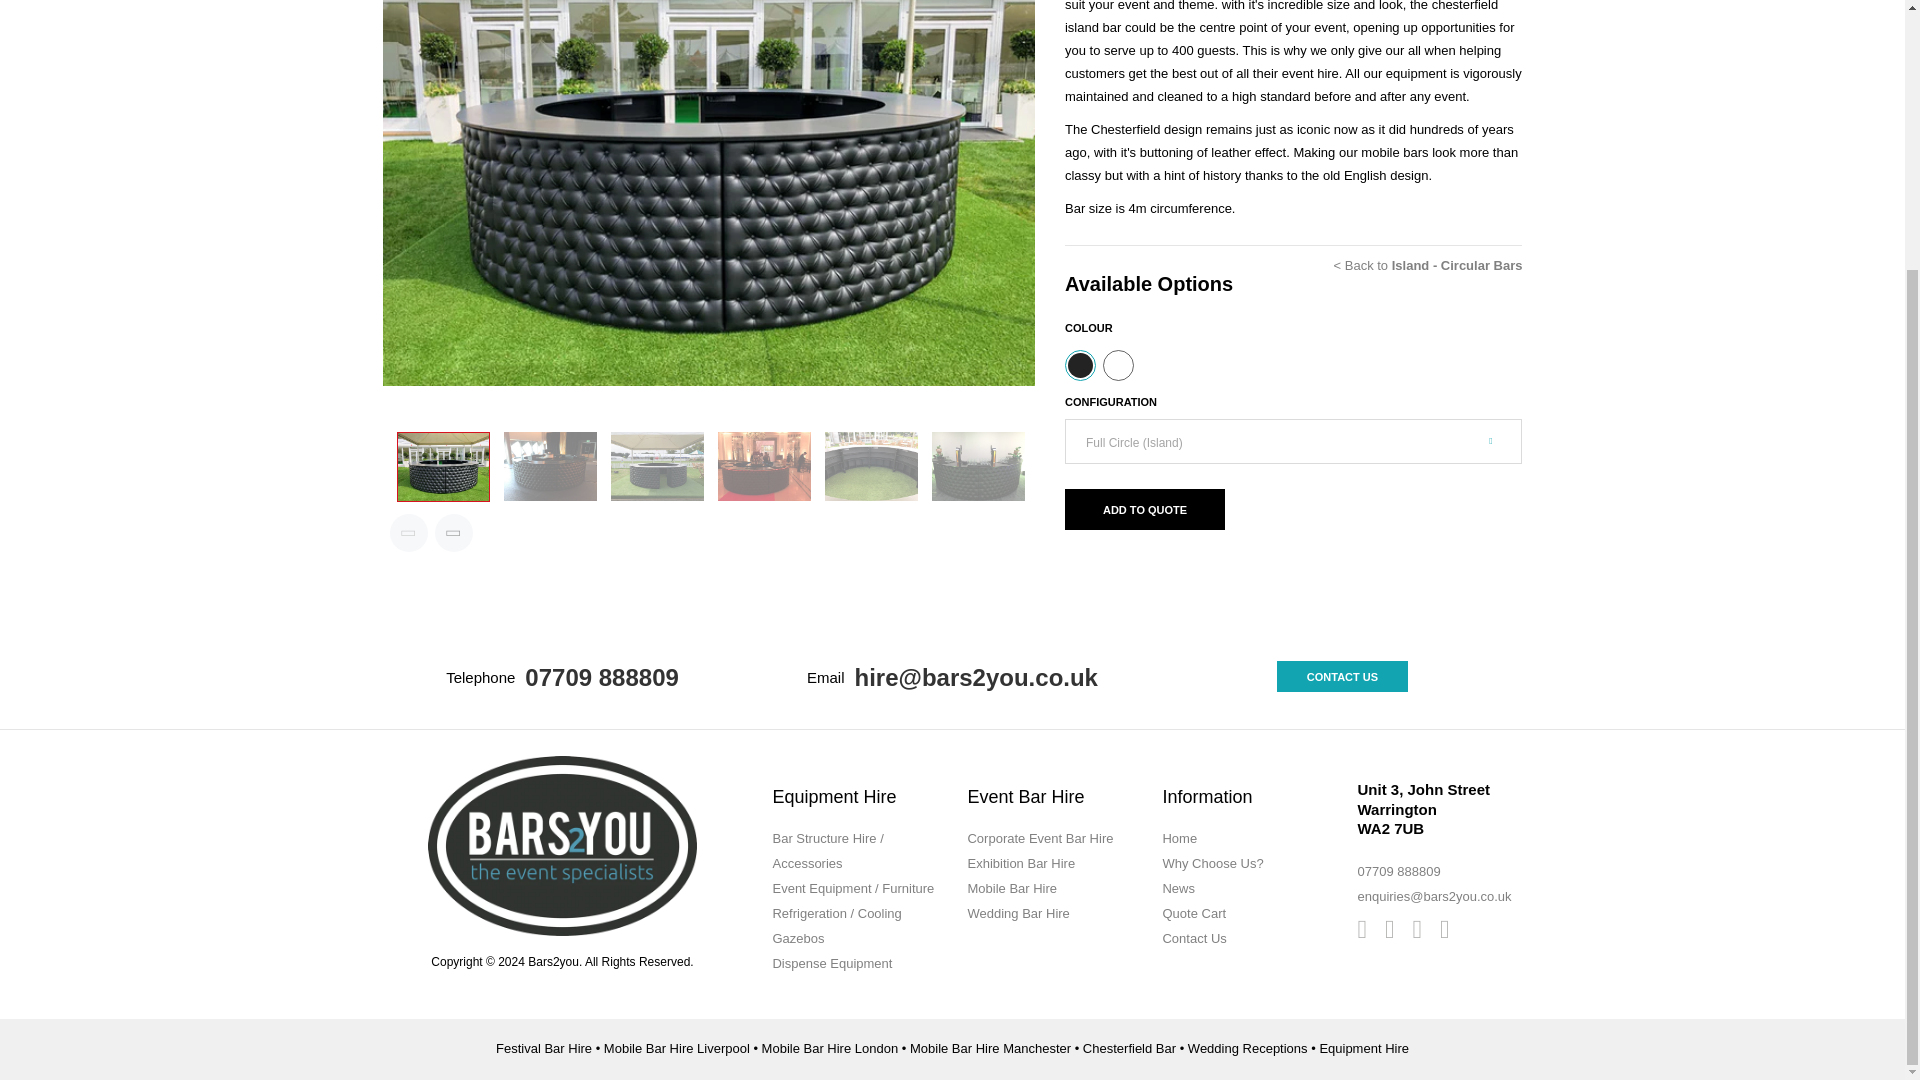  Describe the element at coordinates (1080, 365) in the screenshot. I see `Black` at that location.